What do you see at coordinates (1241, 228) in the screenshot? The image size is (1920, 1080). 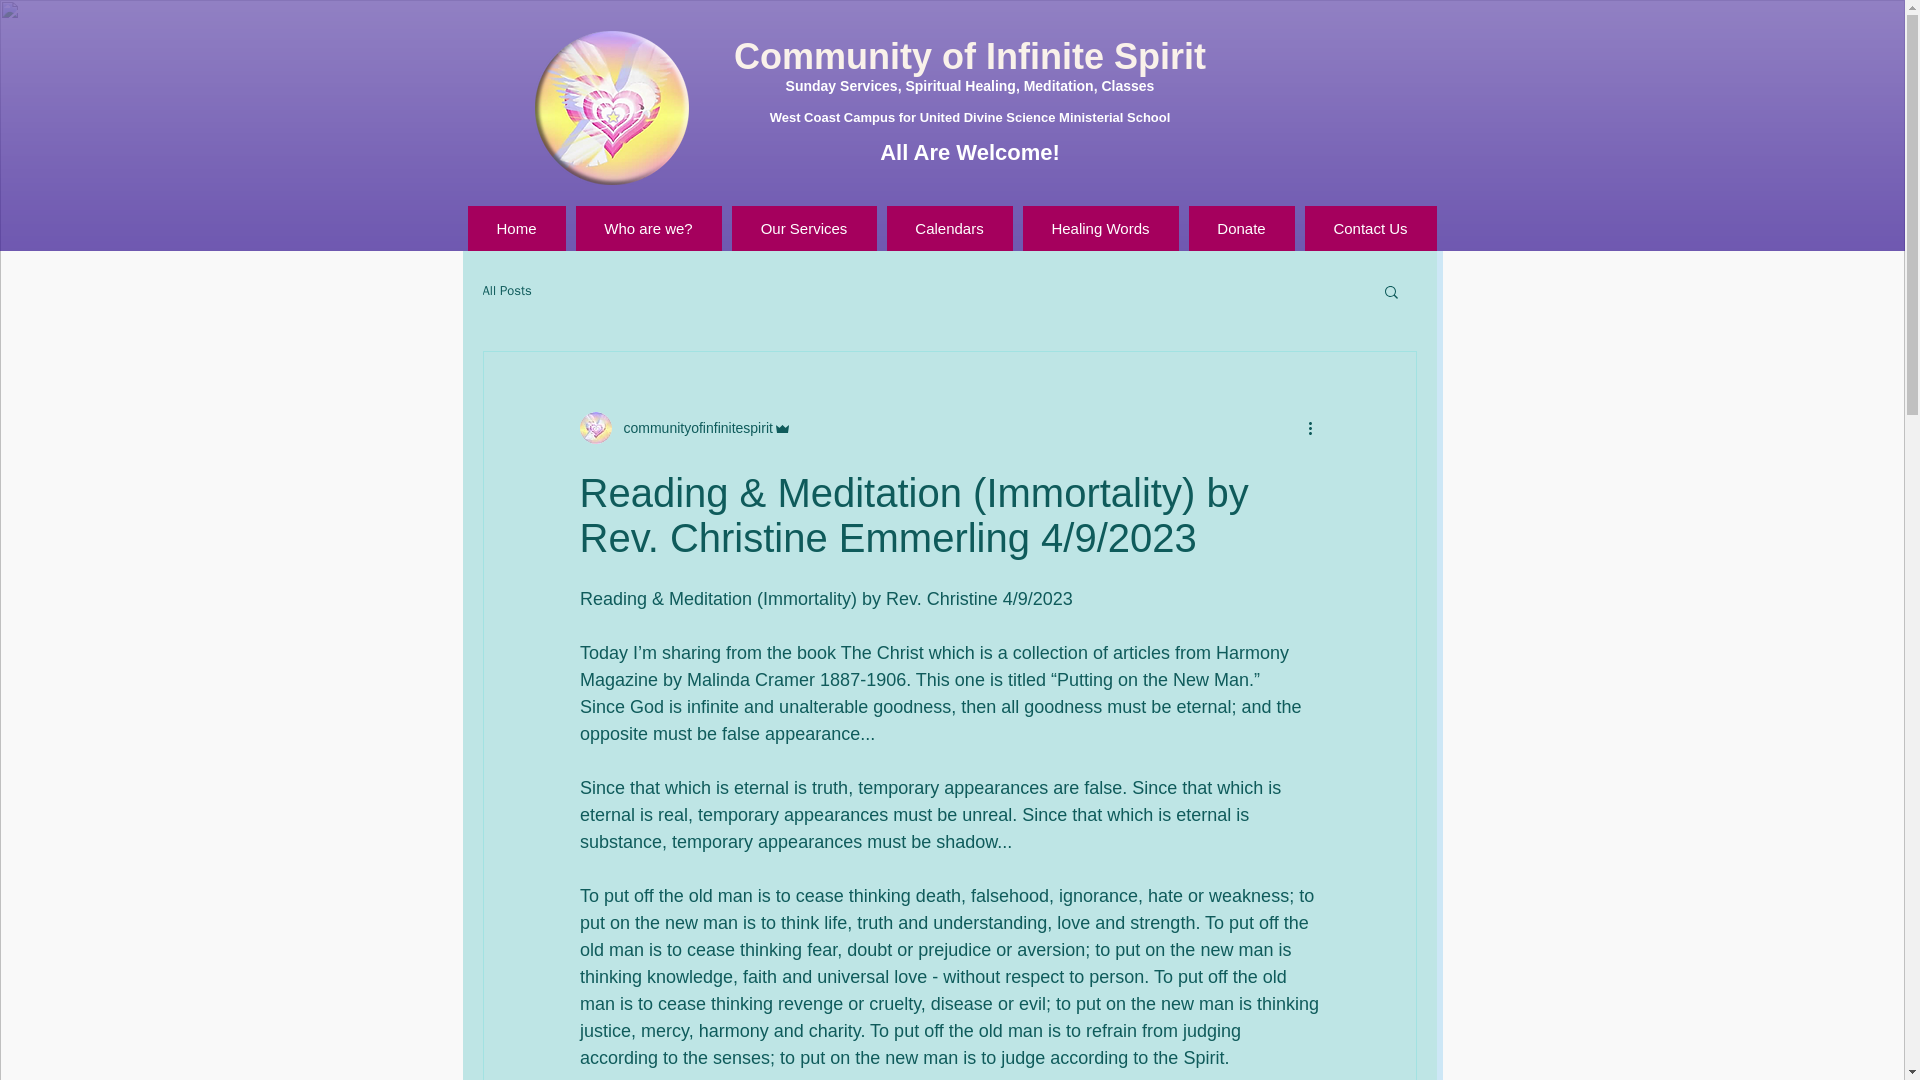 I see `Donate` at bounding box center [1241, 228].